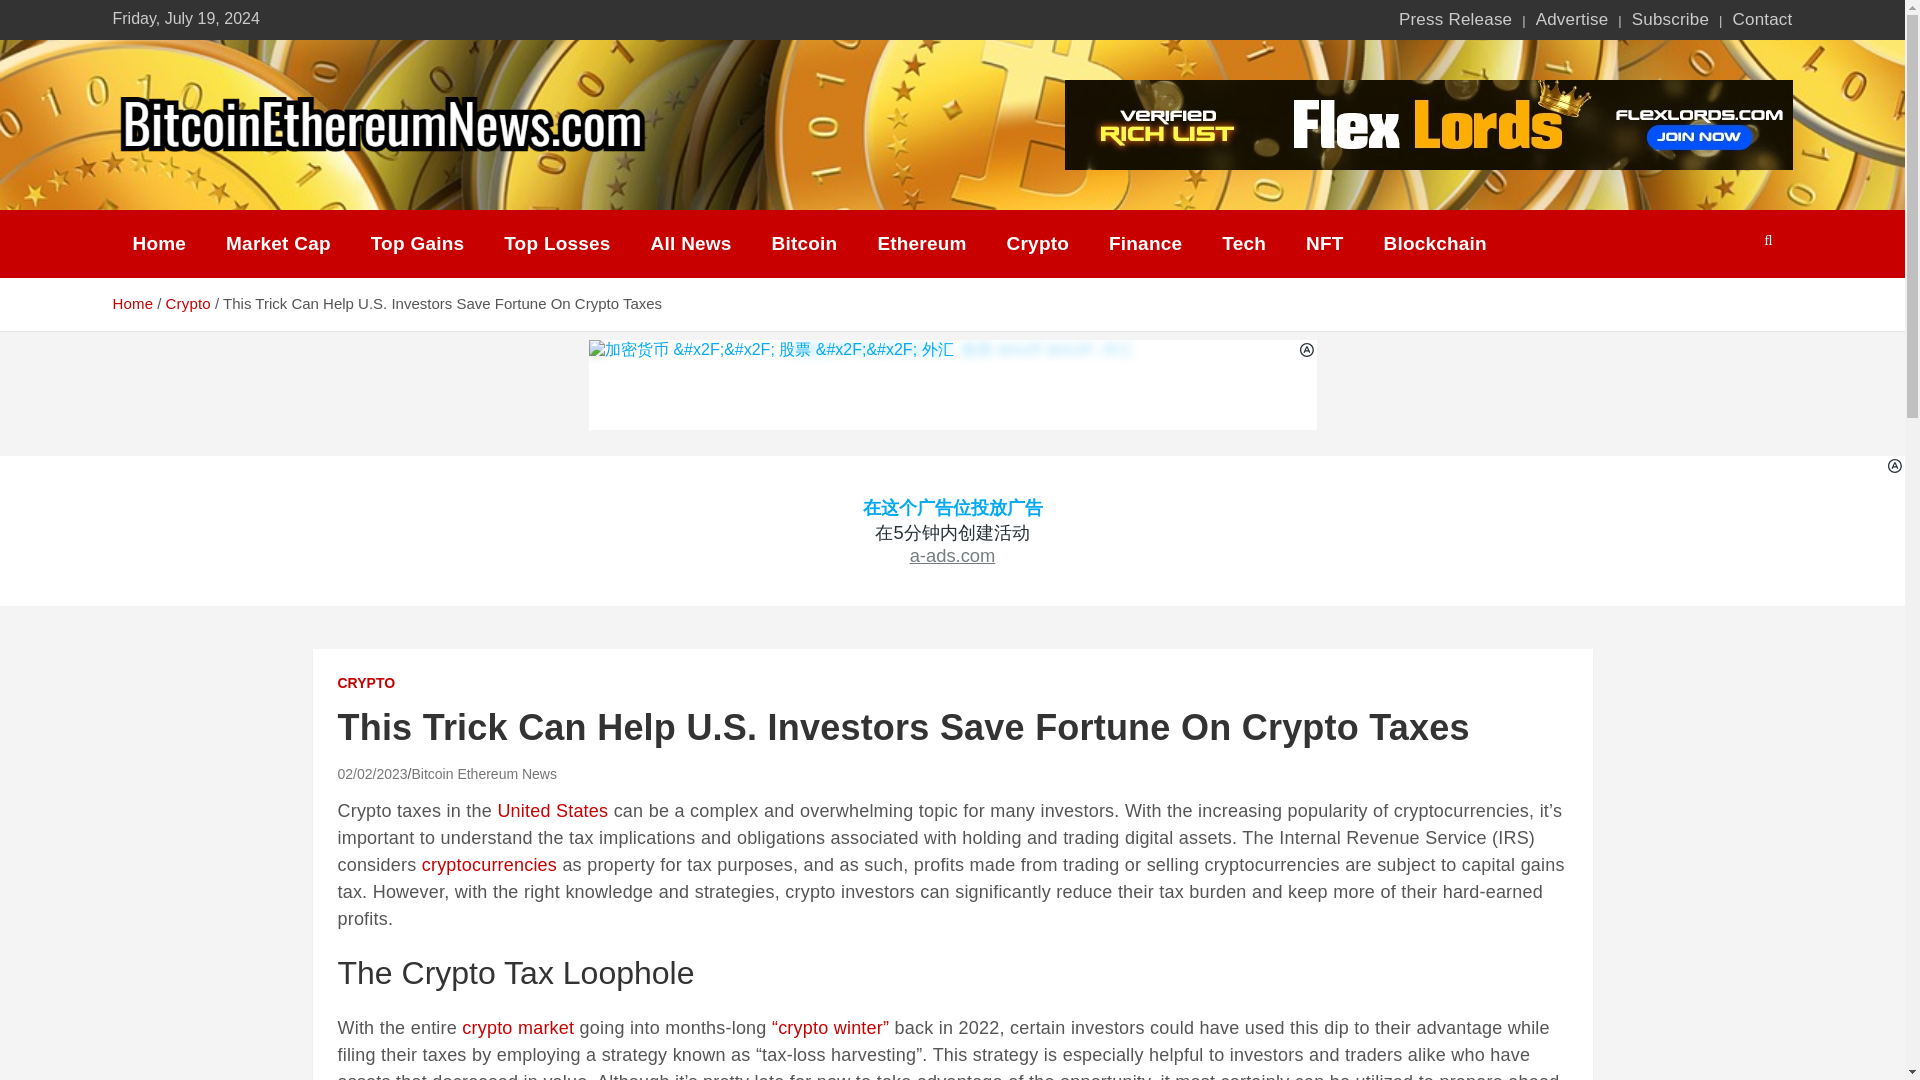 The height and width of the screenshot is (1080, 1920). I want to click on Finance, so click(1144, 244).